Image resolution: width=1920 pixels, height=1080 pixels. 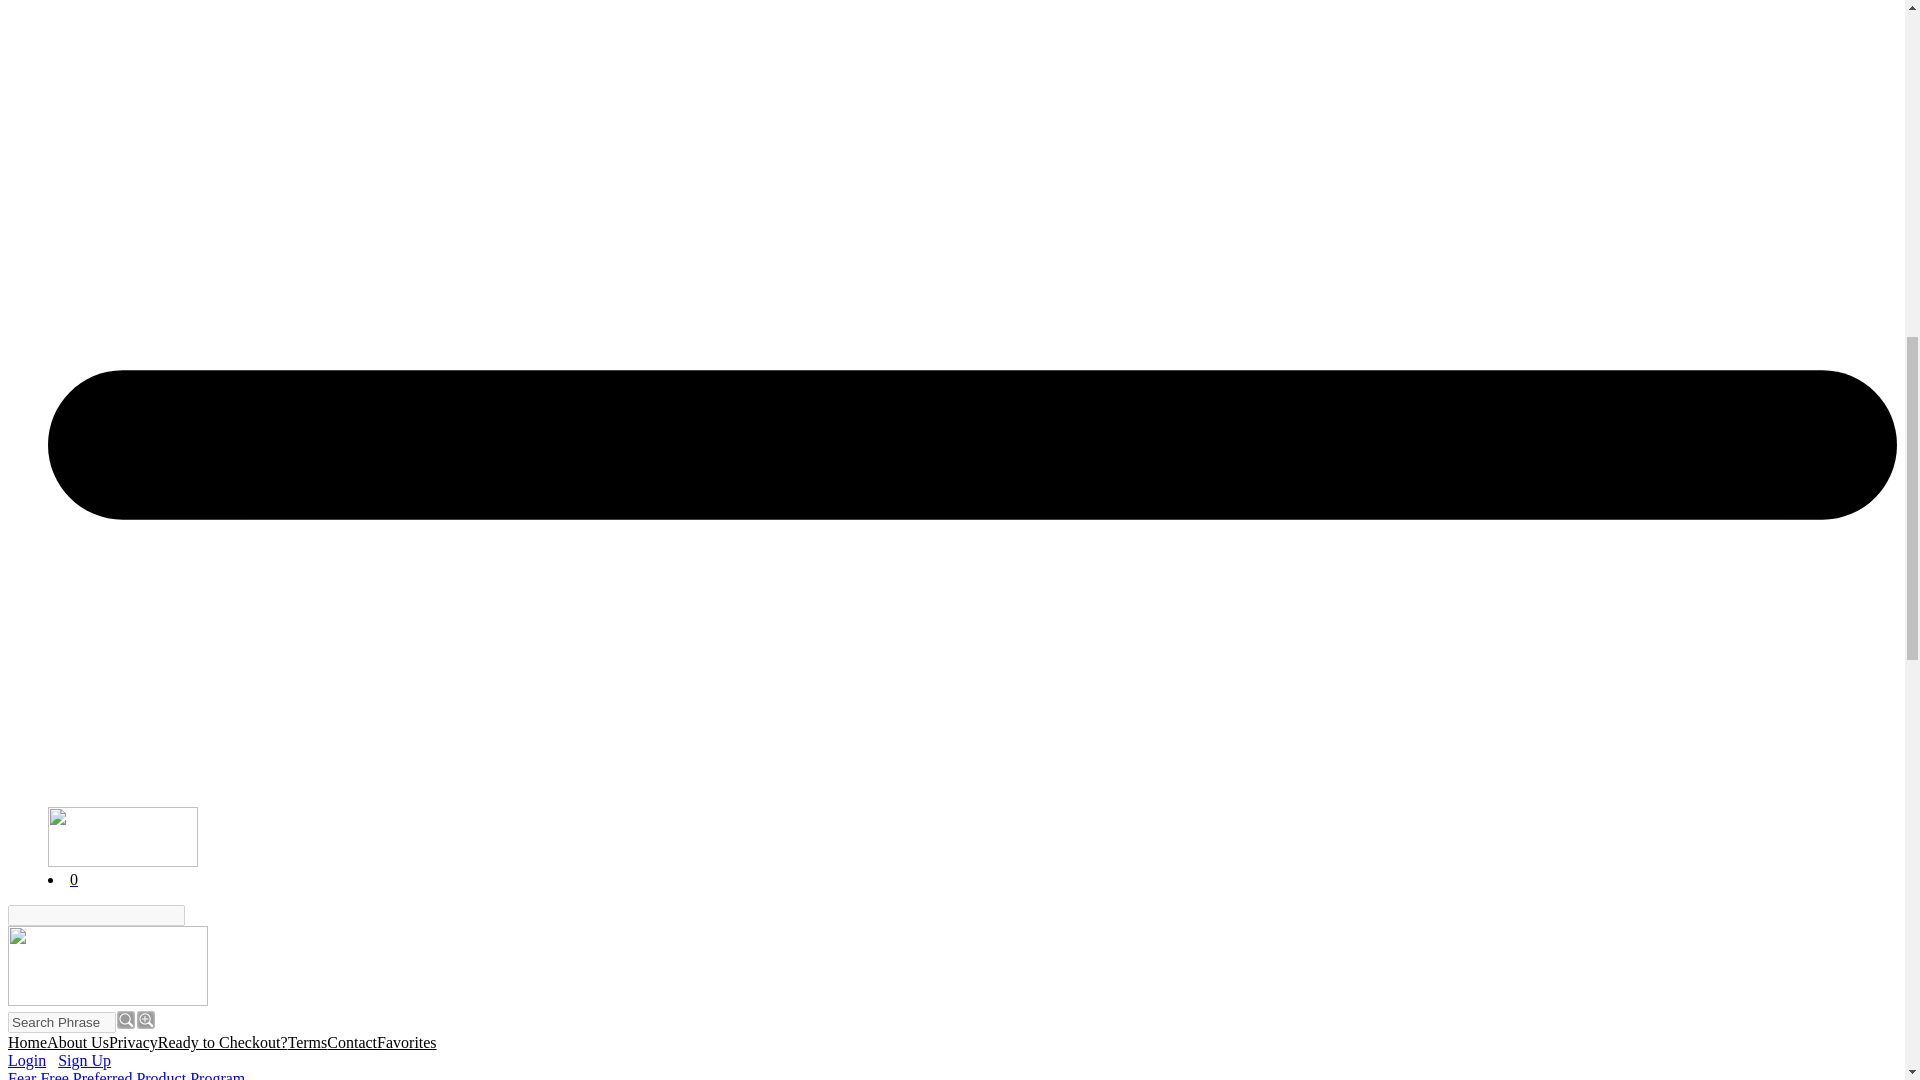 What do you see at coordinates (196, 916) in the screenshot?
I see `Find` at bounding box center [196, 916].